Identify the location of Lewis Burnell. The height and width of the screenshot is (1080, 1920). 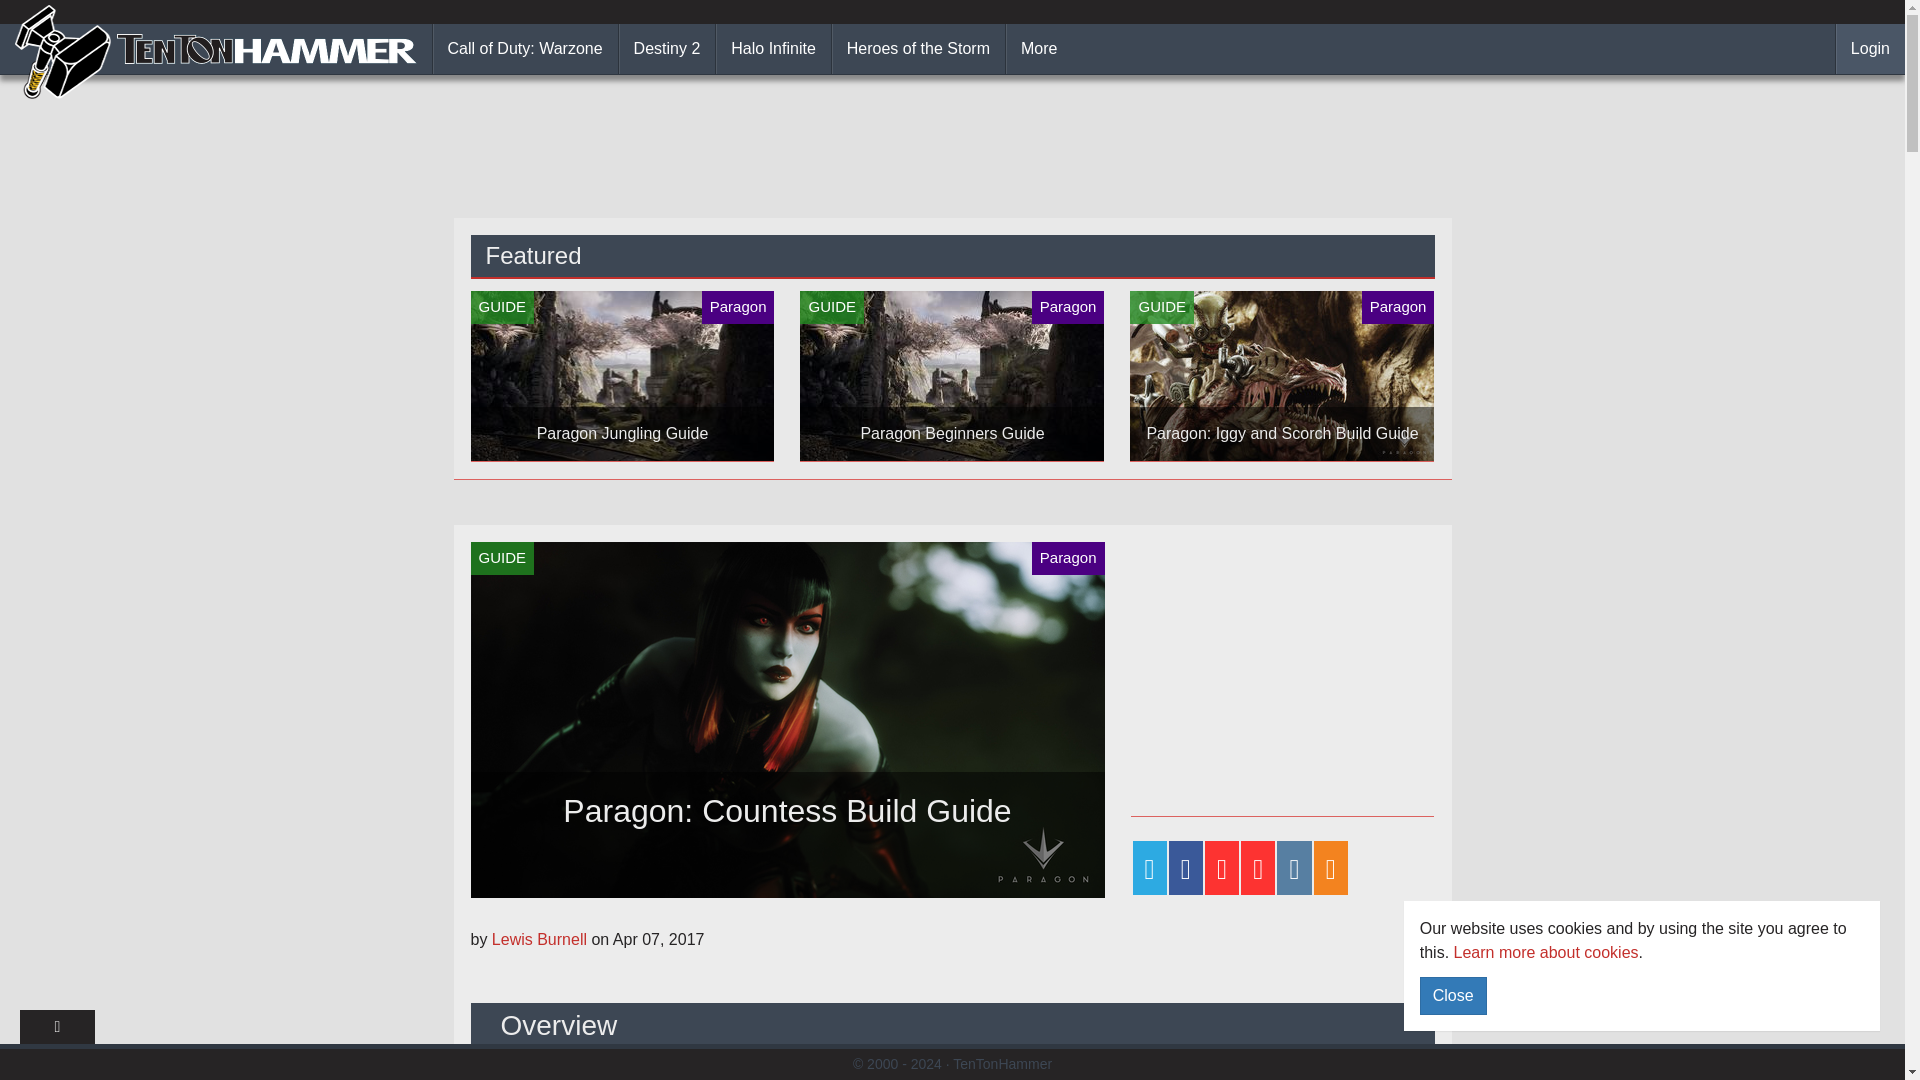
(541, 939).